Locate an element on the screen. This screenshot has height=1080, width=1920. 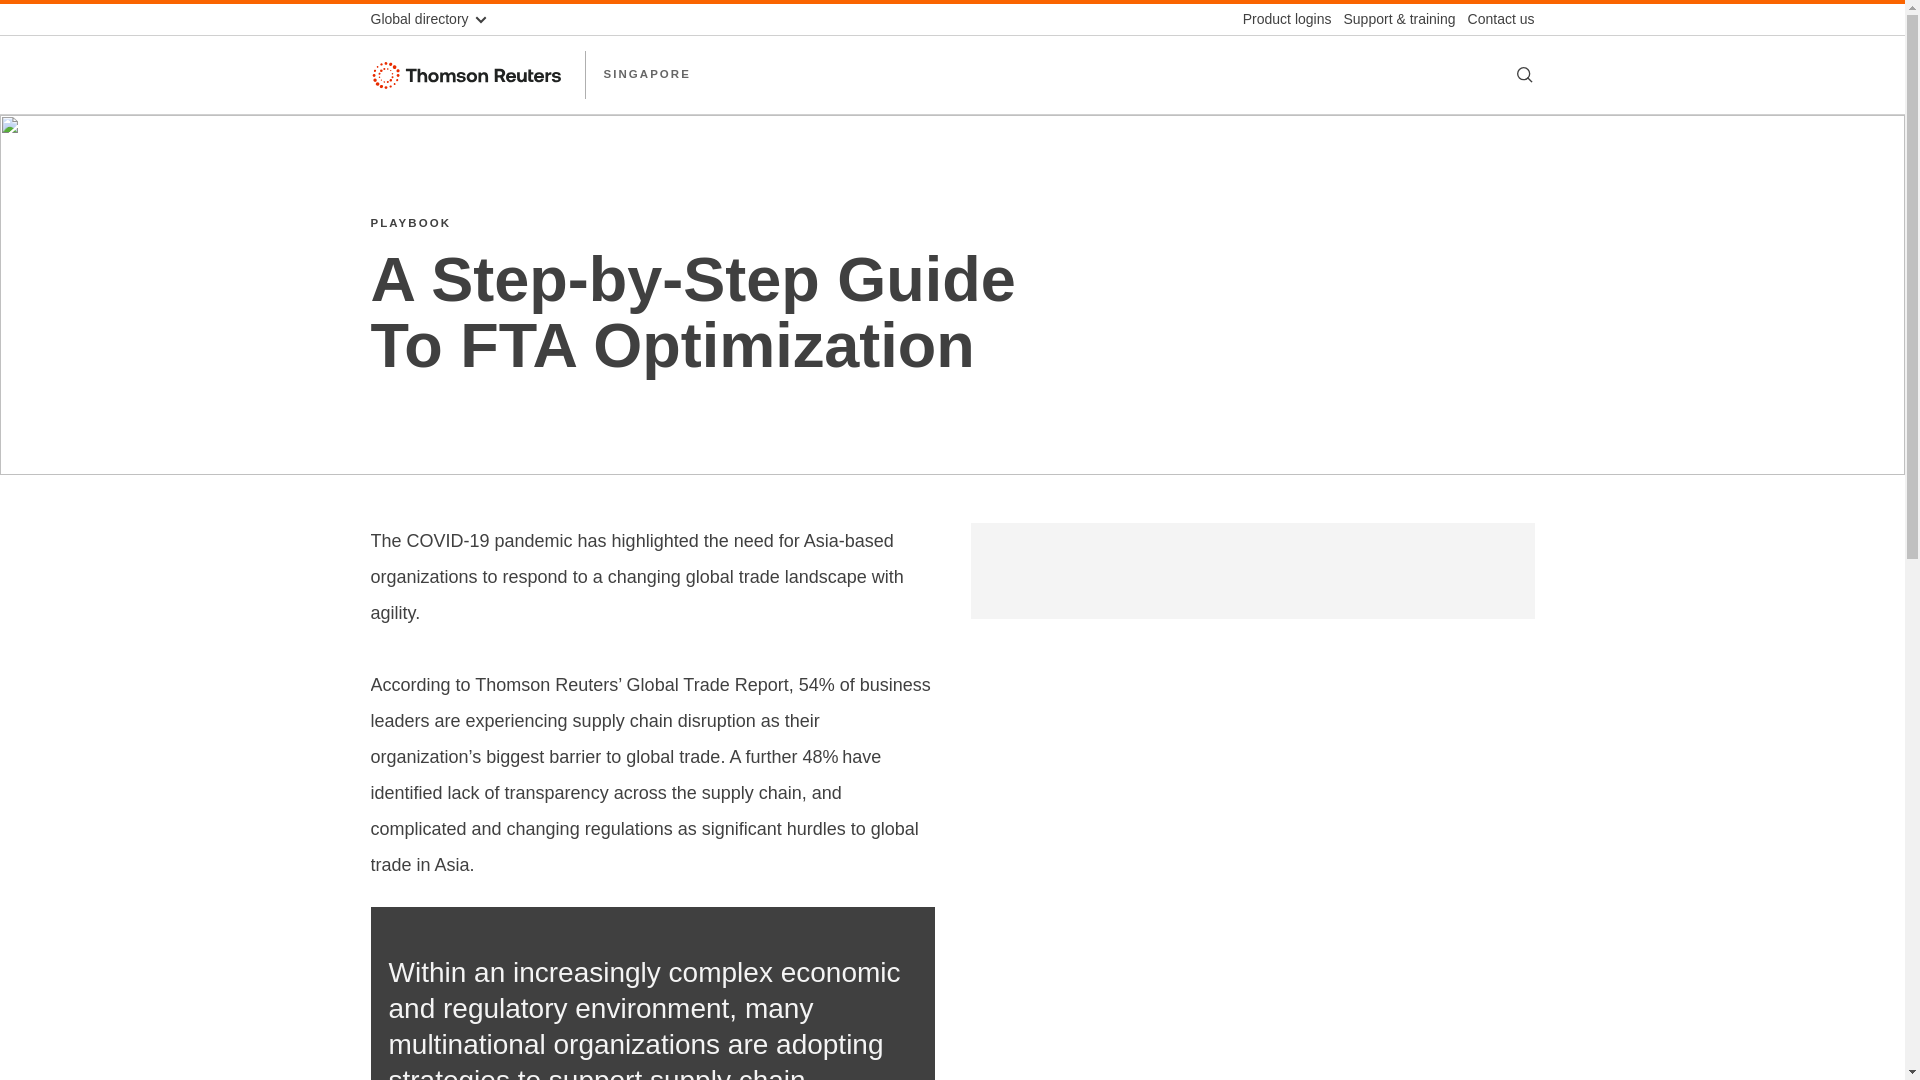
Thomson Reuters is located at coordinates (468, 74).